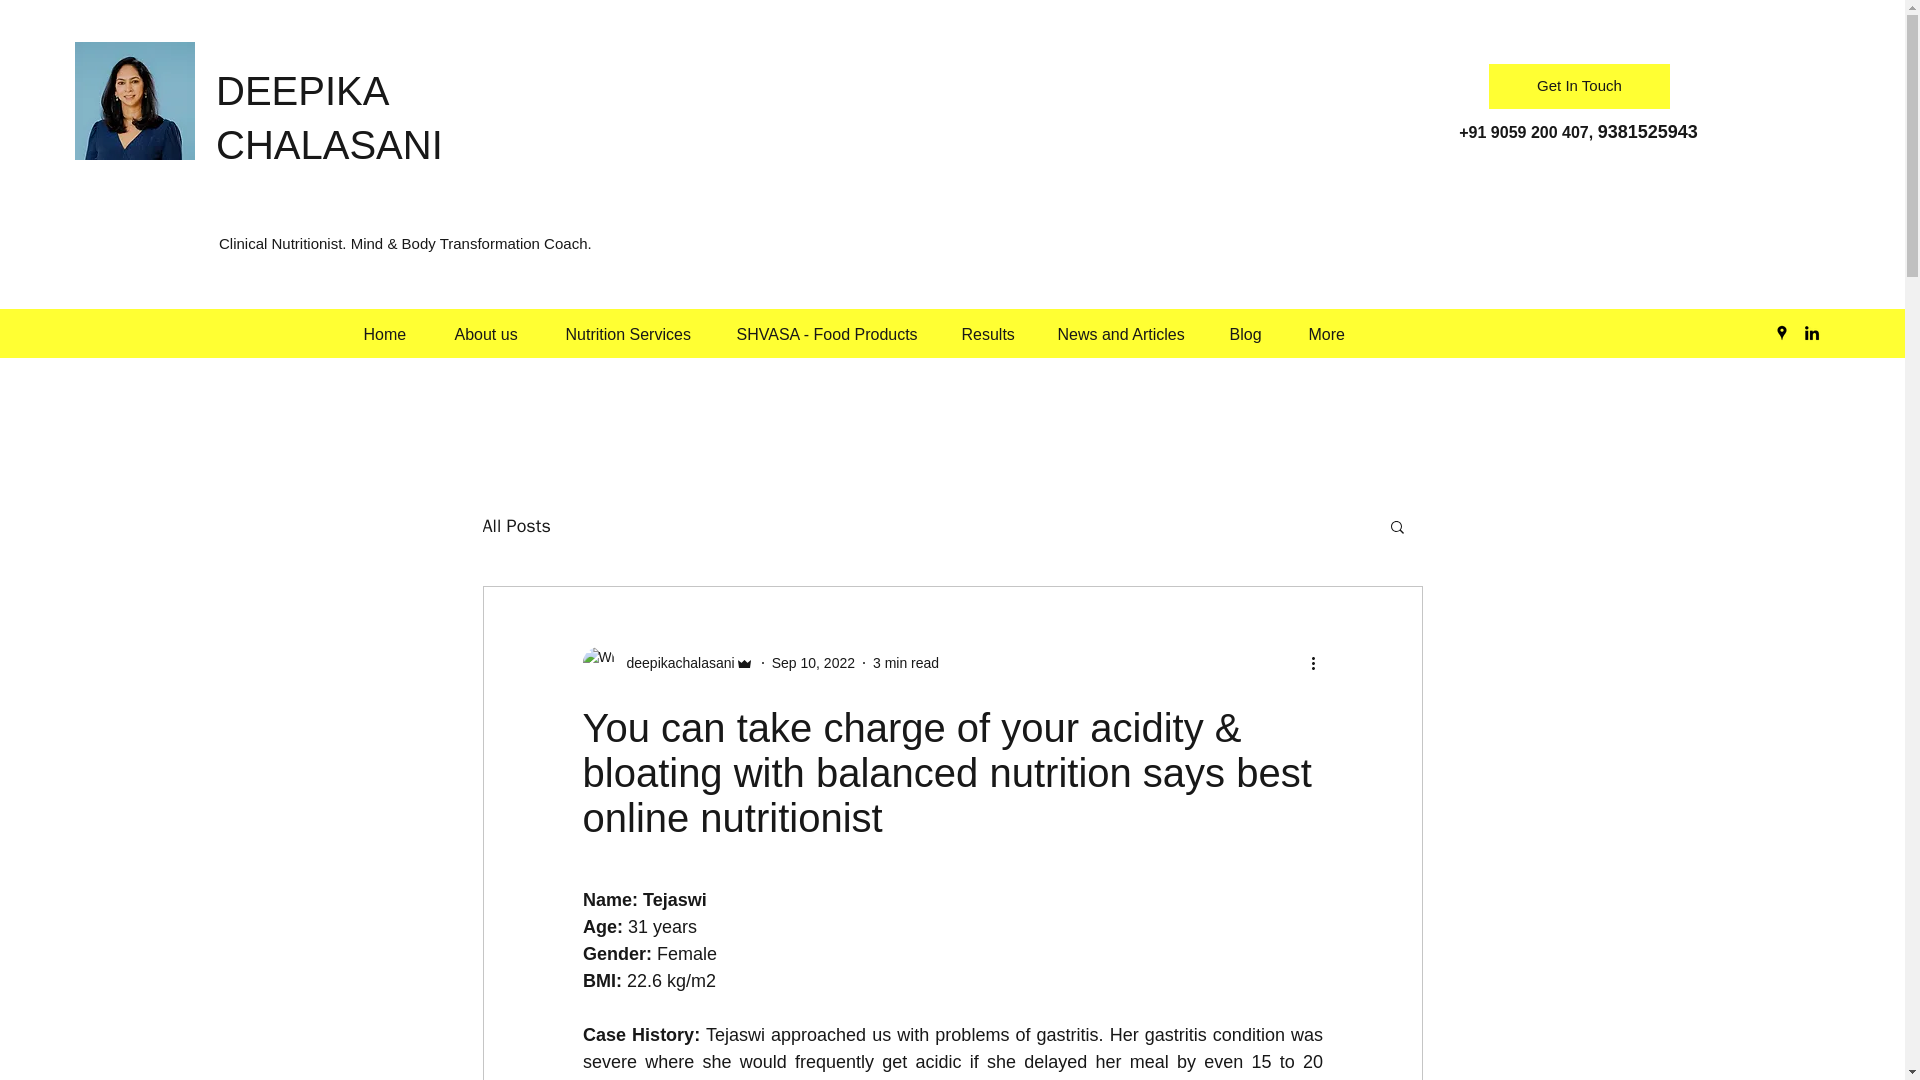  I want to click on deepikachalasani, so click(674, 663).